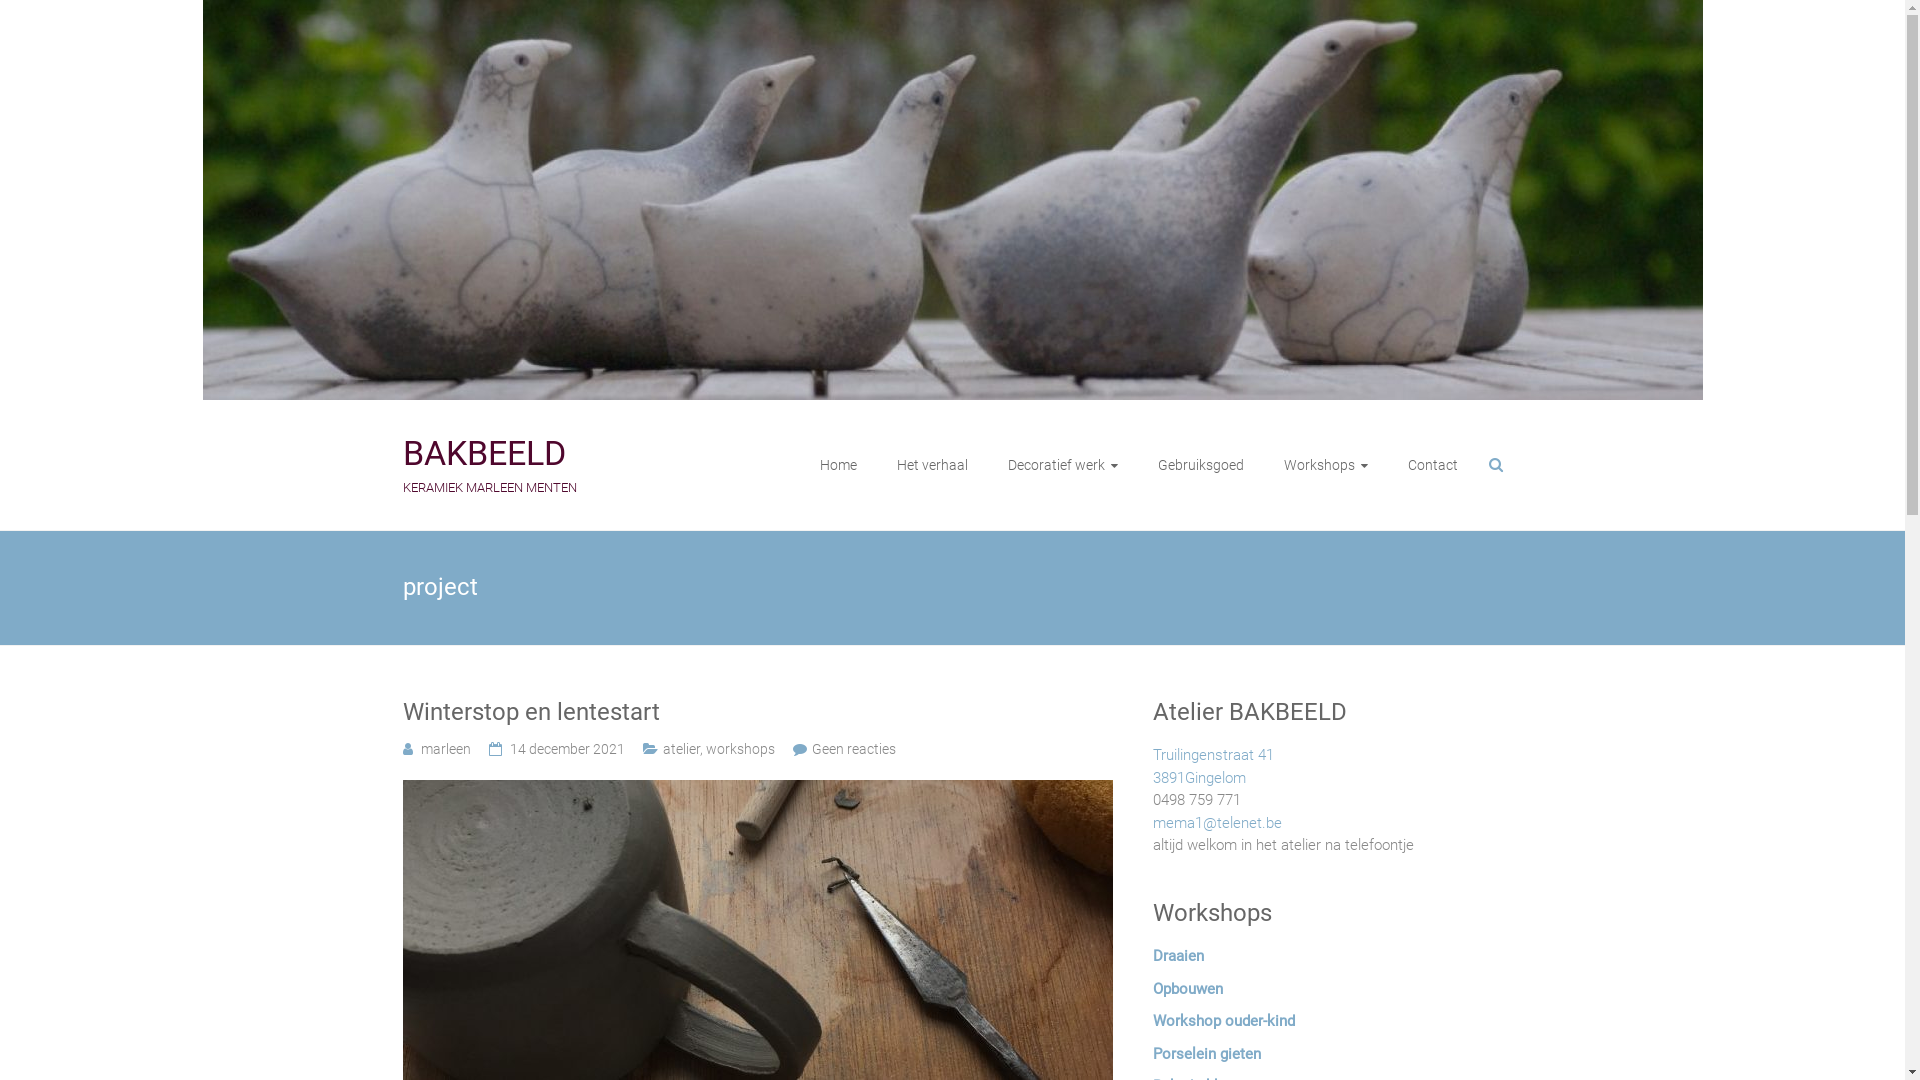 This screenshot has width=1920, height=1080. What do you see at coordinates (1433, 465) in the screenshot?
I see `Contact` at bounding box center [1433, 465].